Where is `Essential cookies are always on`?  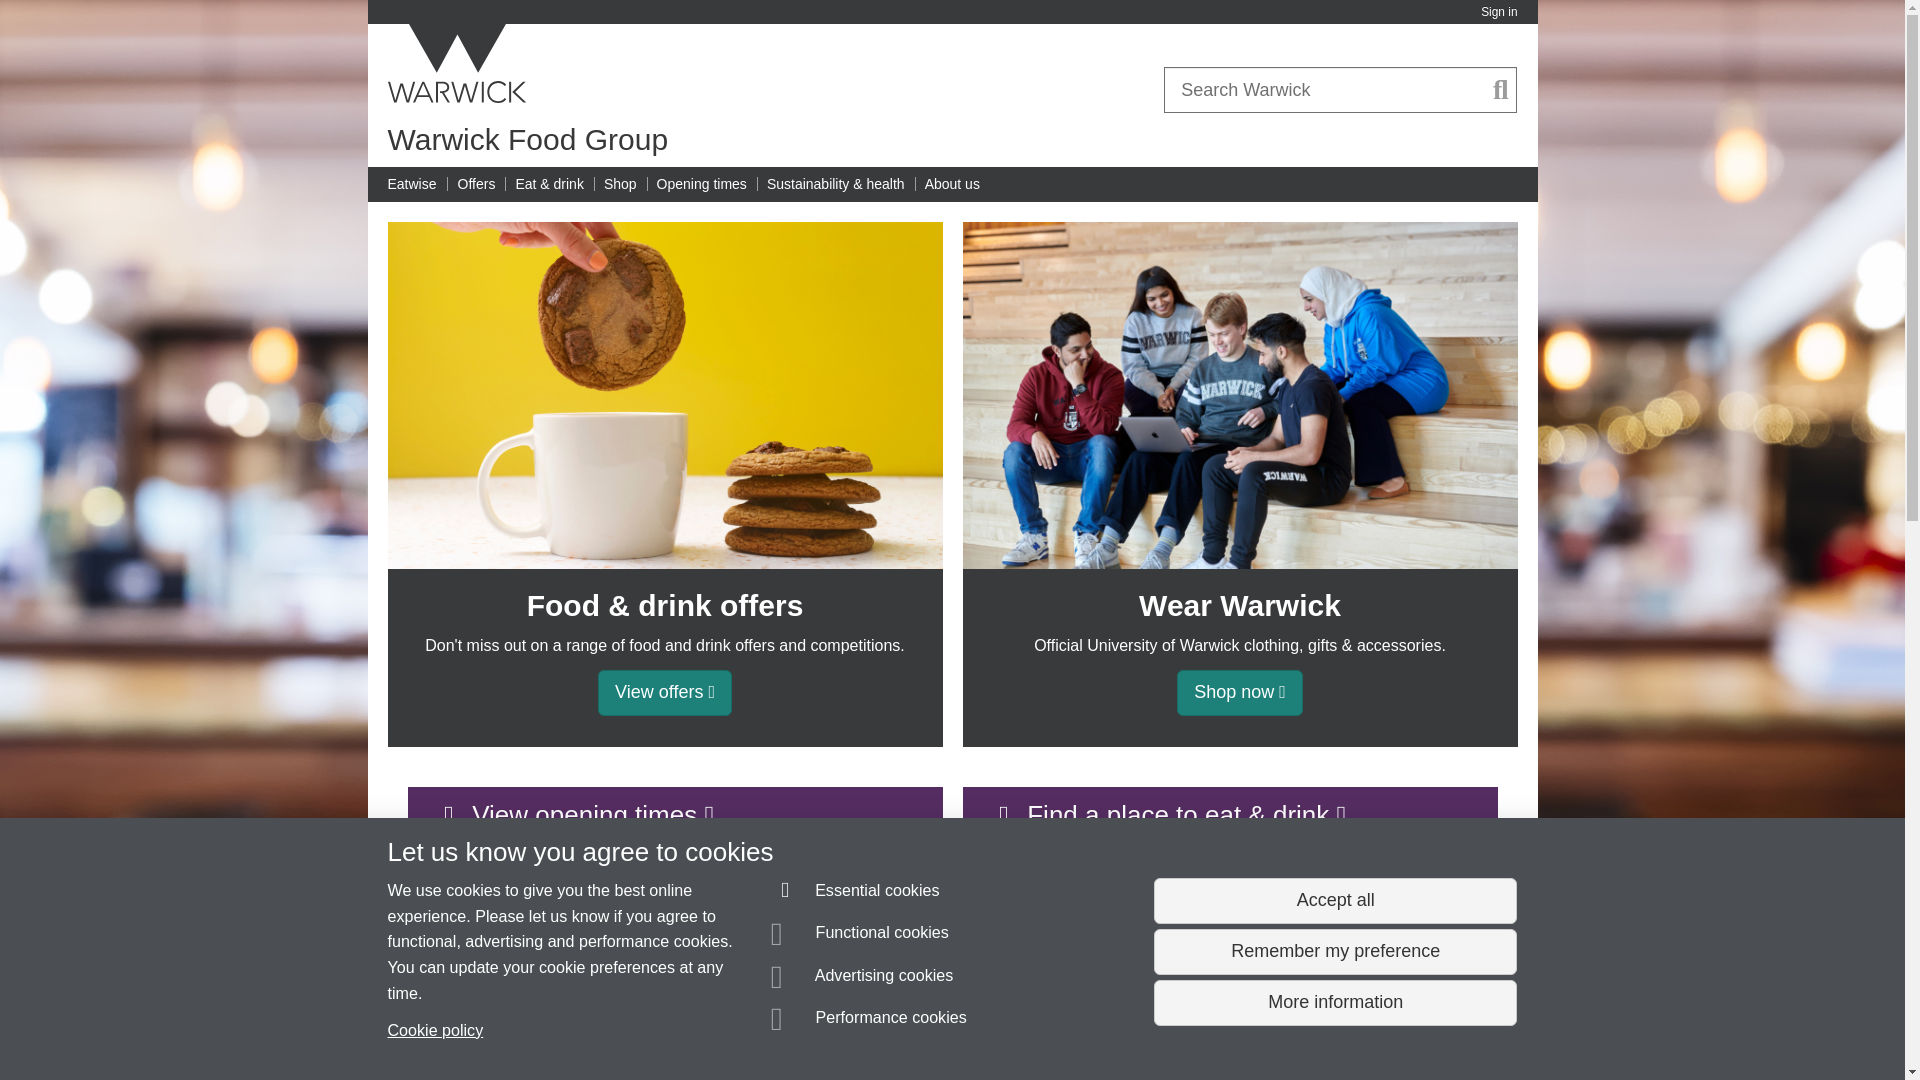 Essential cookies are always on is located at coordinates (856, 894).